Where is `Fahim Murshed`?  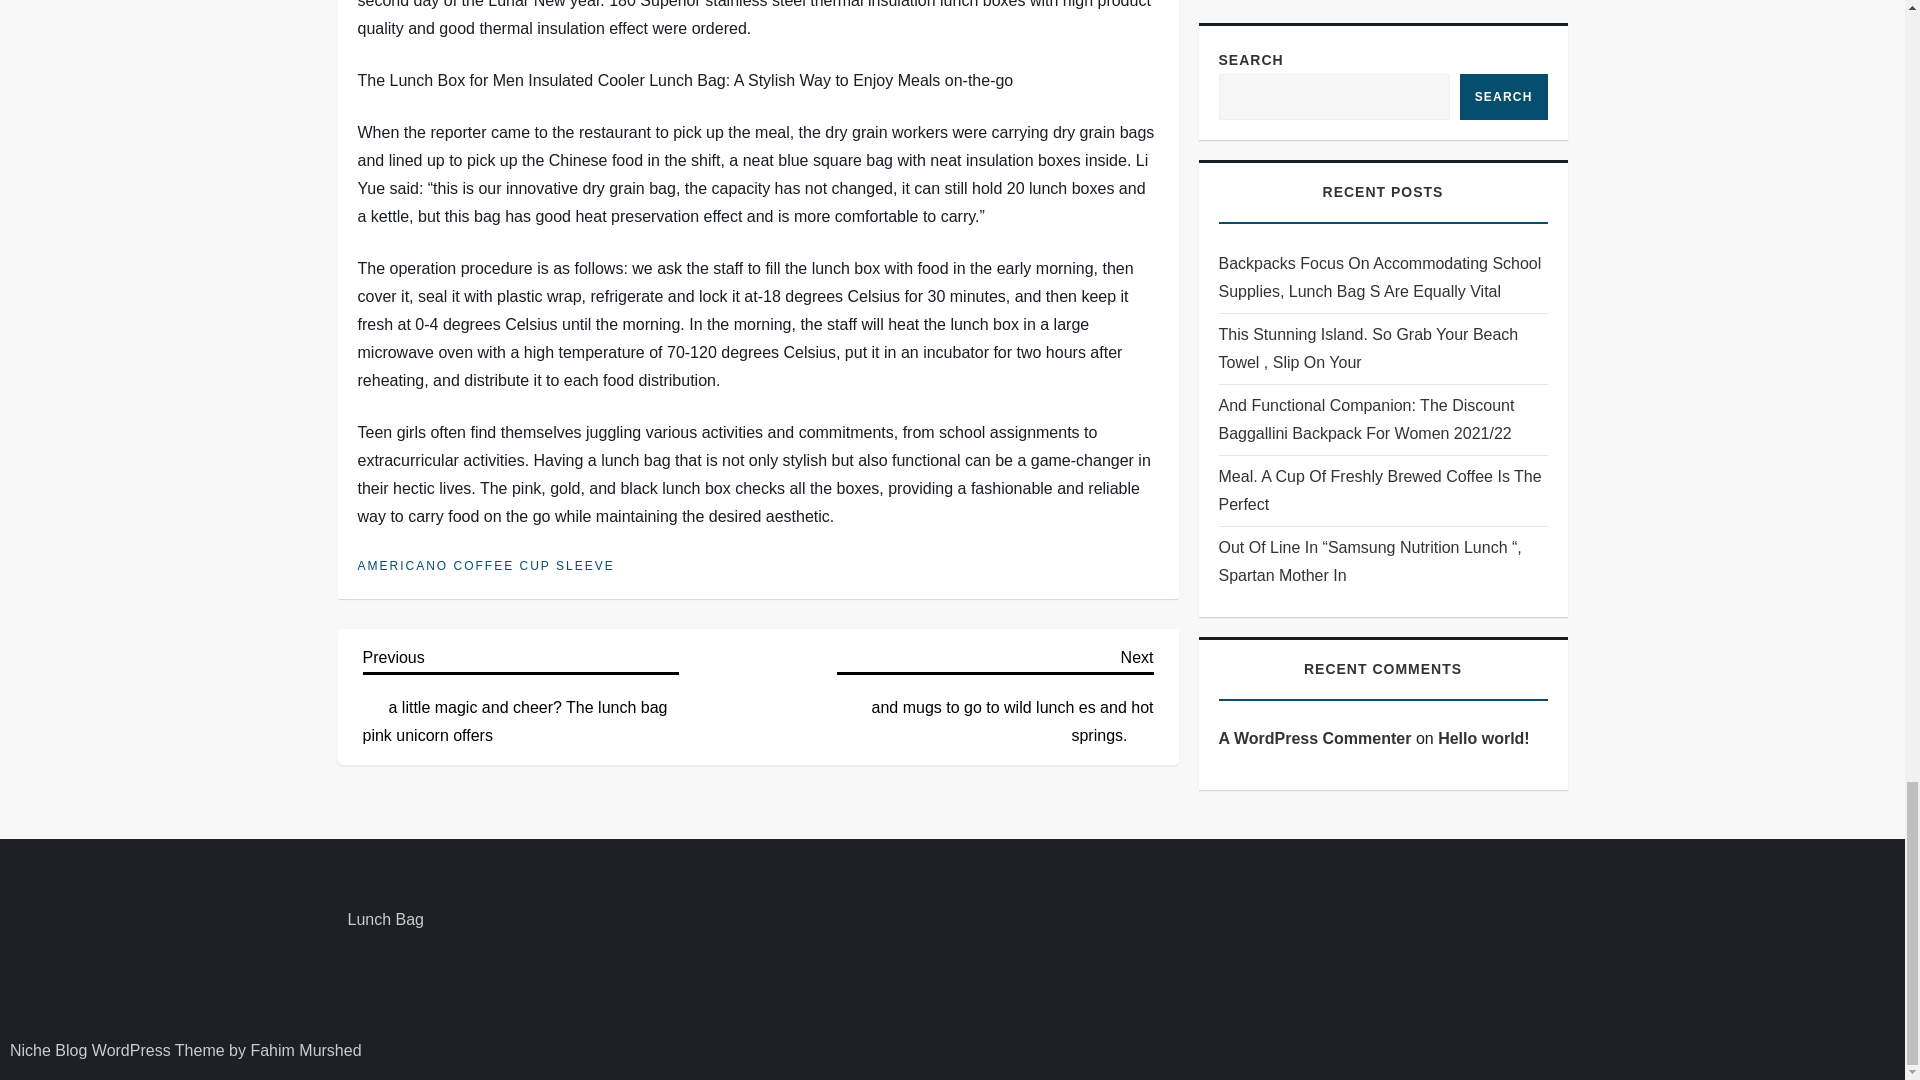
Fahim Murshed is located at coordinates (304, 1050).